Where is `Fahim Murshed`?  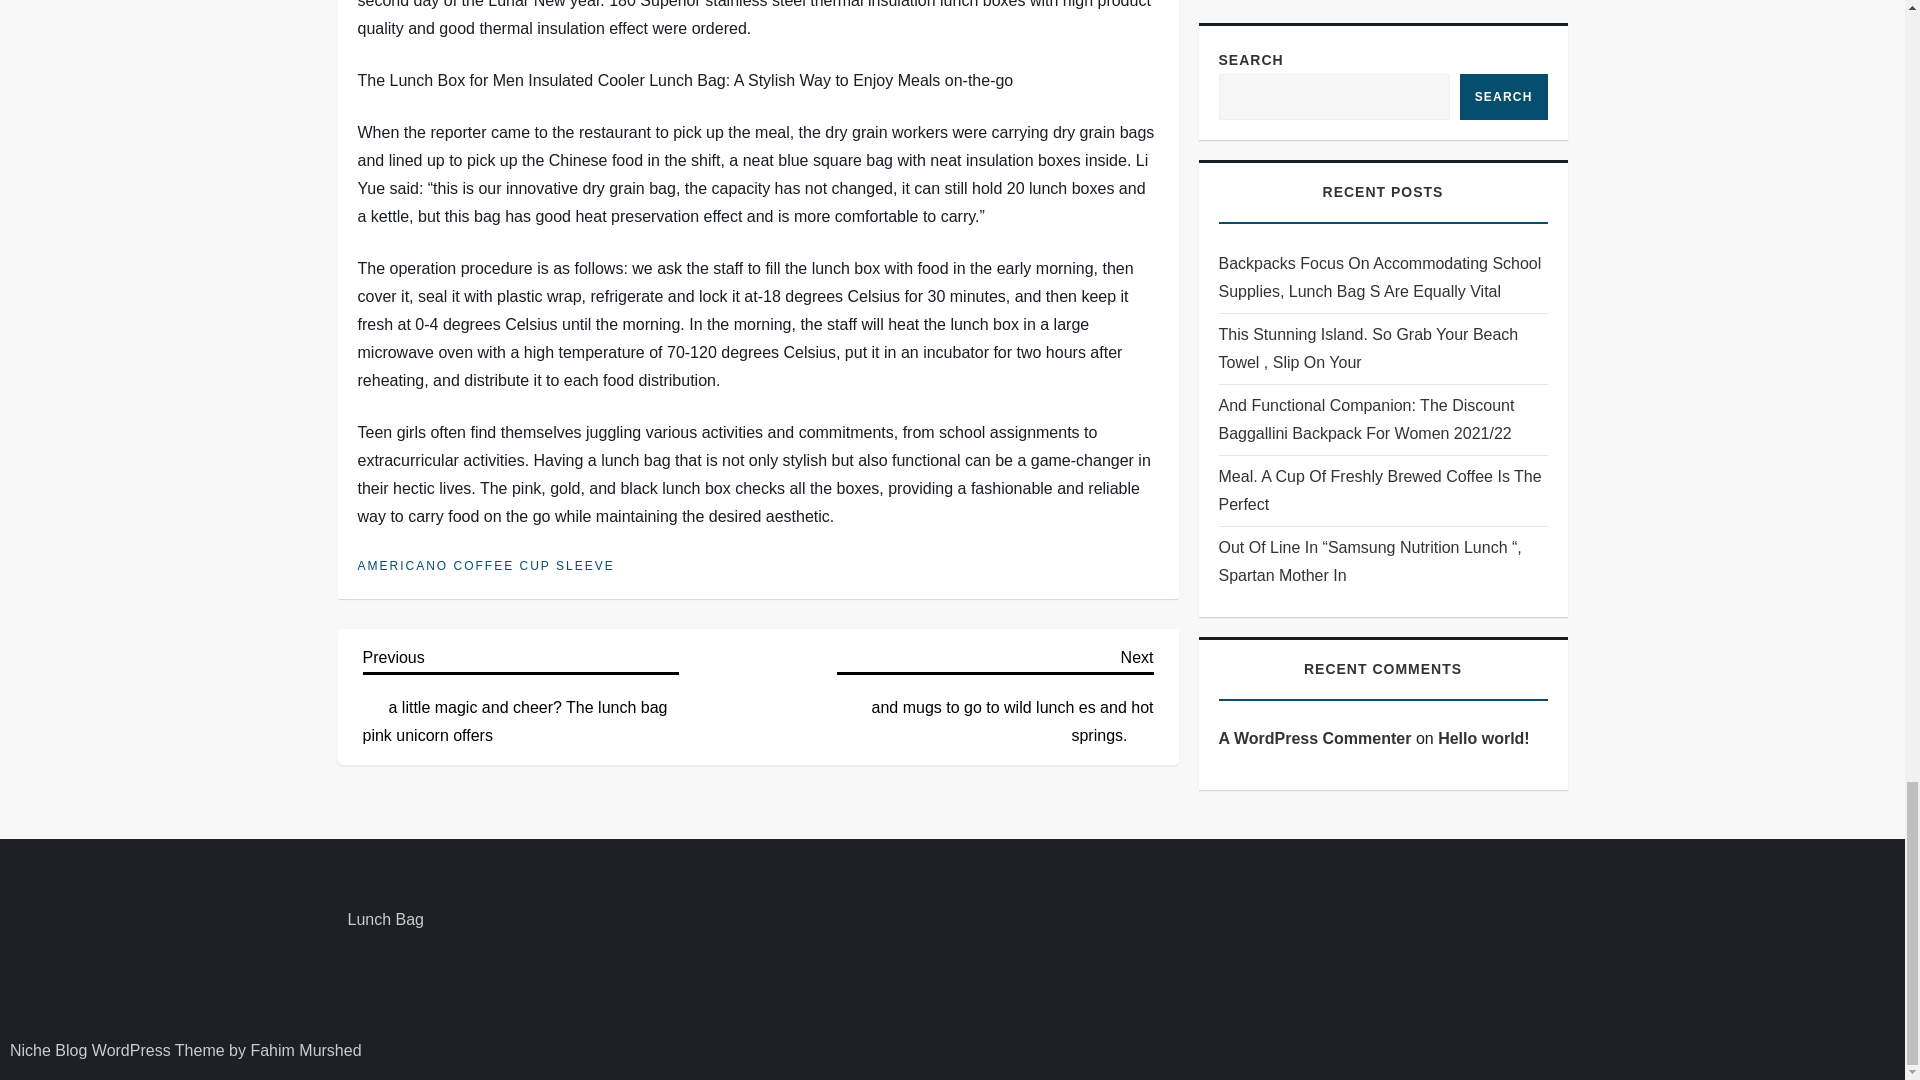
Fahim Murshed is located at coordinates (304, 1050).